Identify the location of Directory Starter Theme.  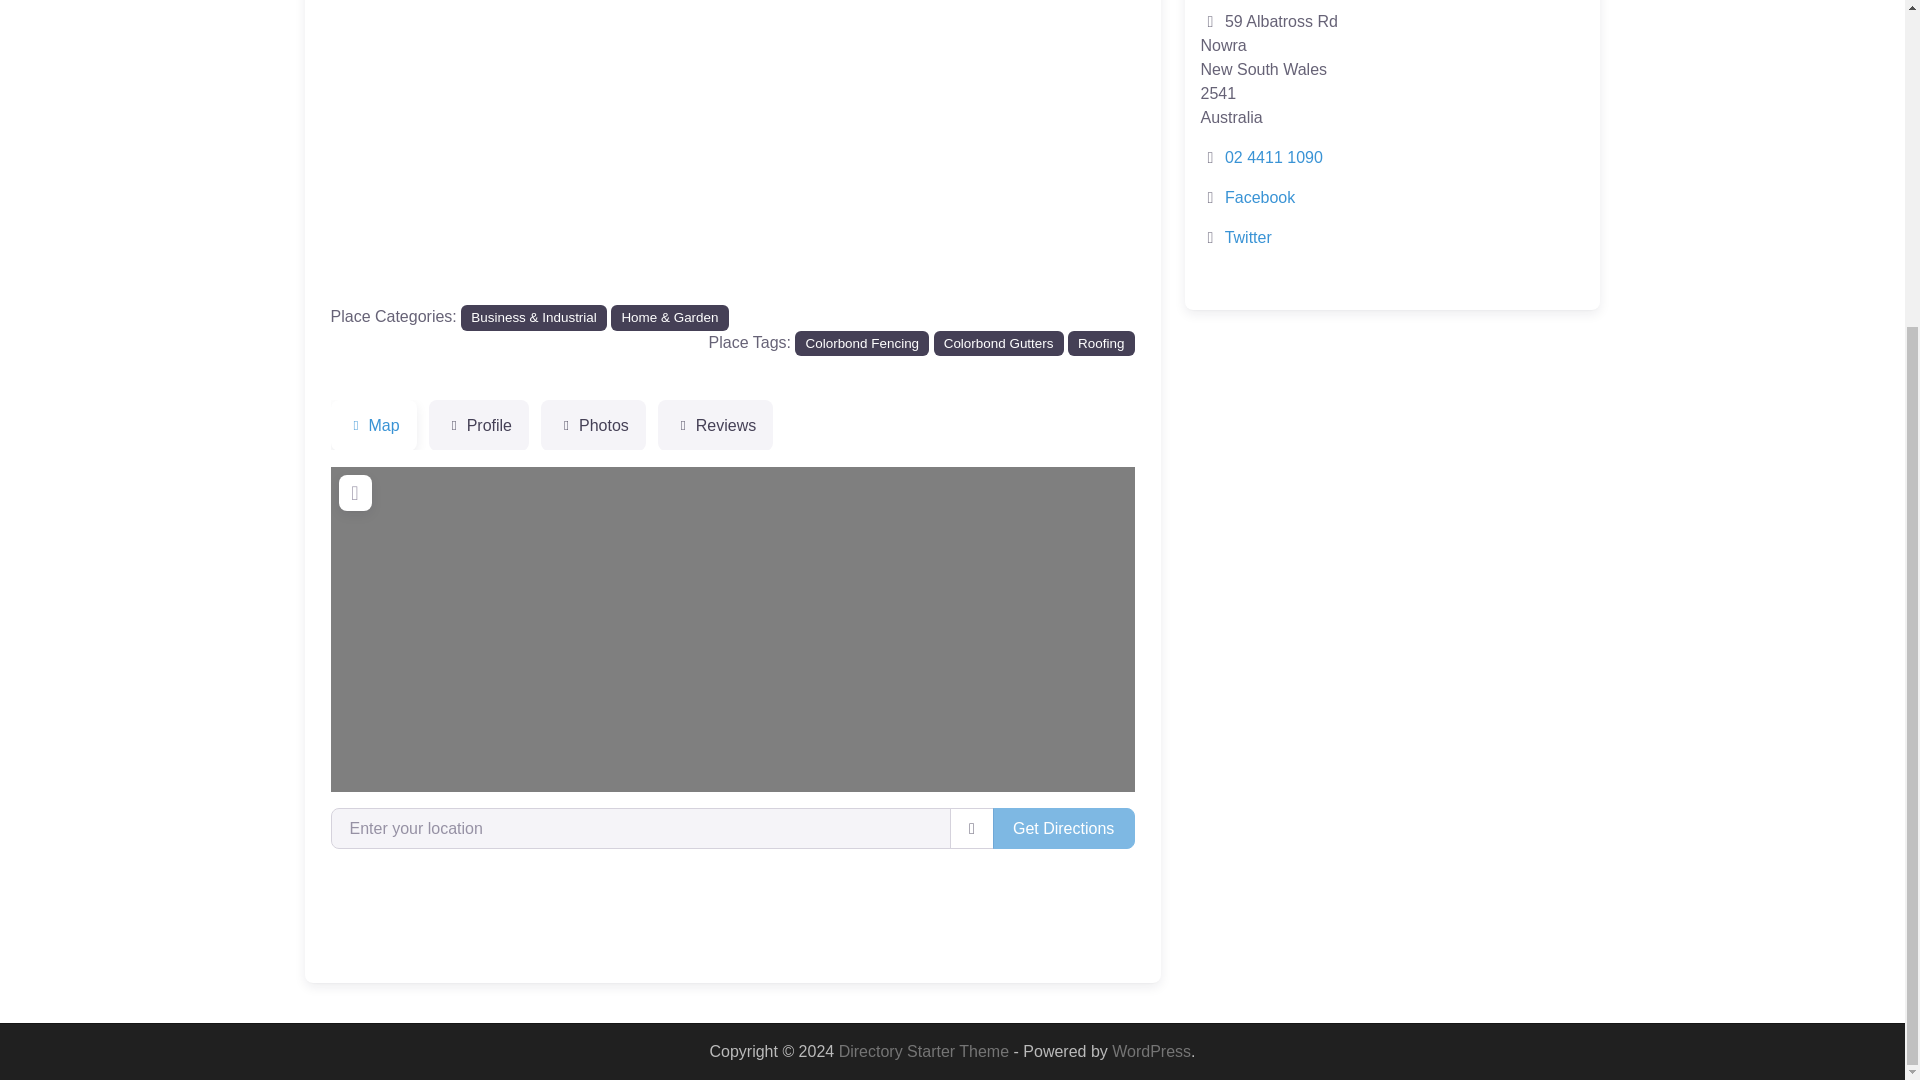
(926, 1051).